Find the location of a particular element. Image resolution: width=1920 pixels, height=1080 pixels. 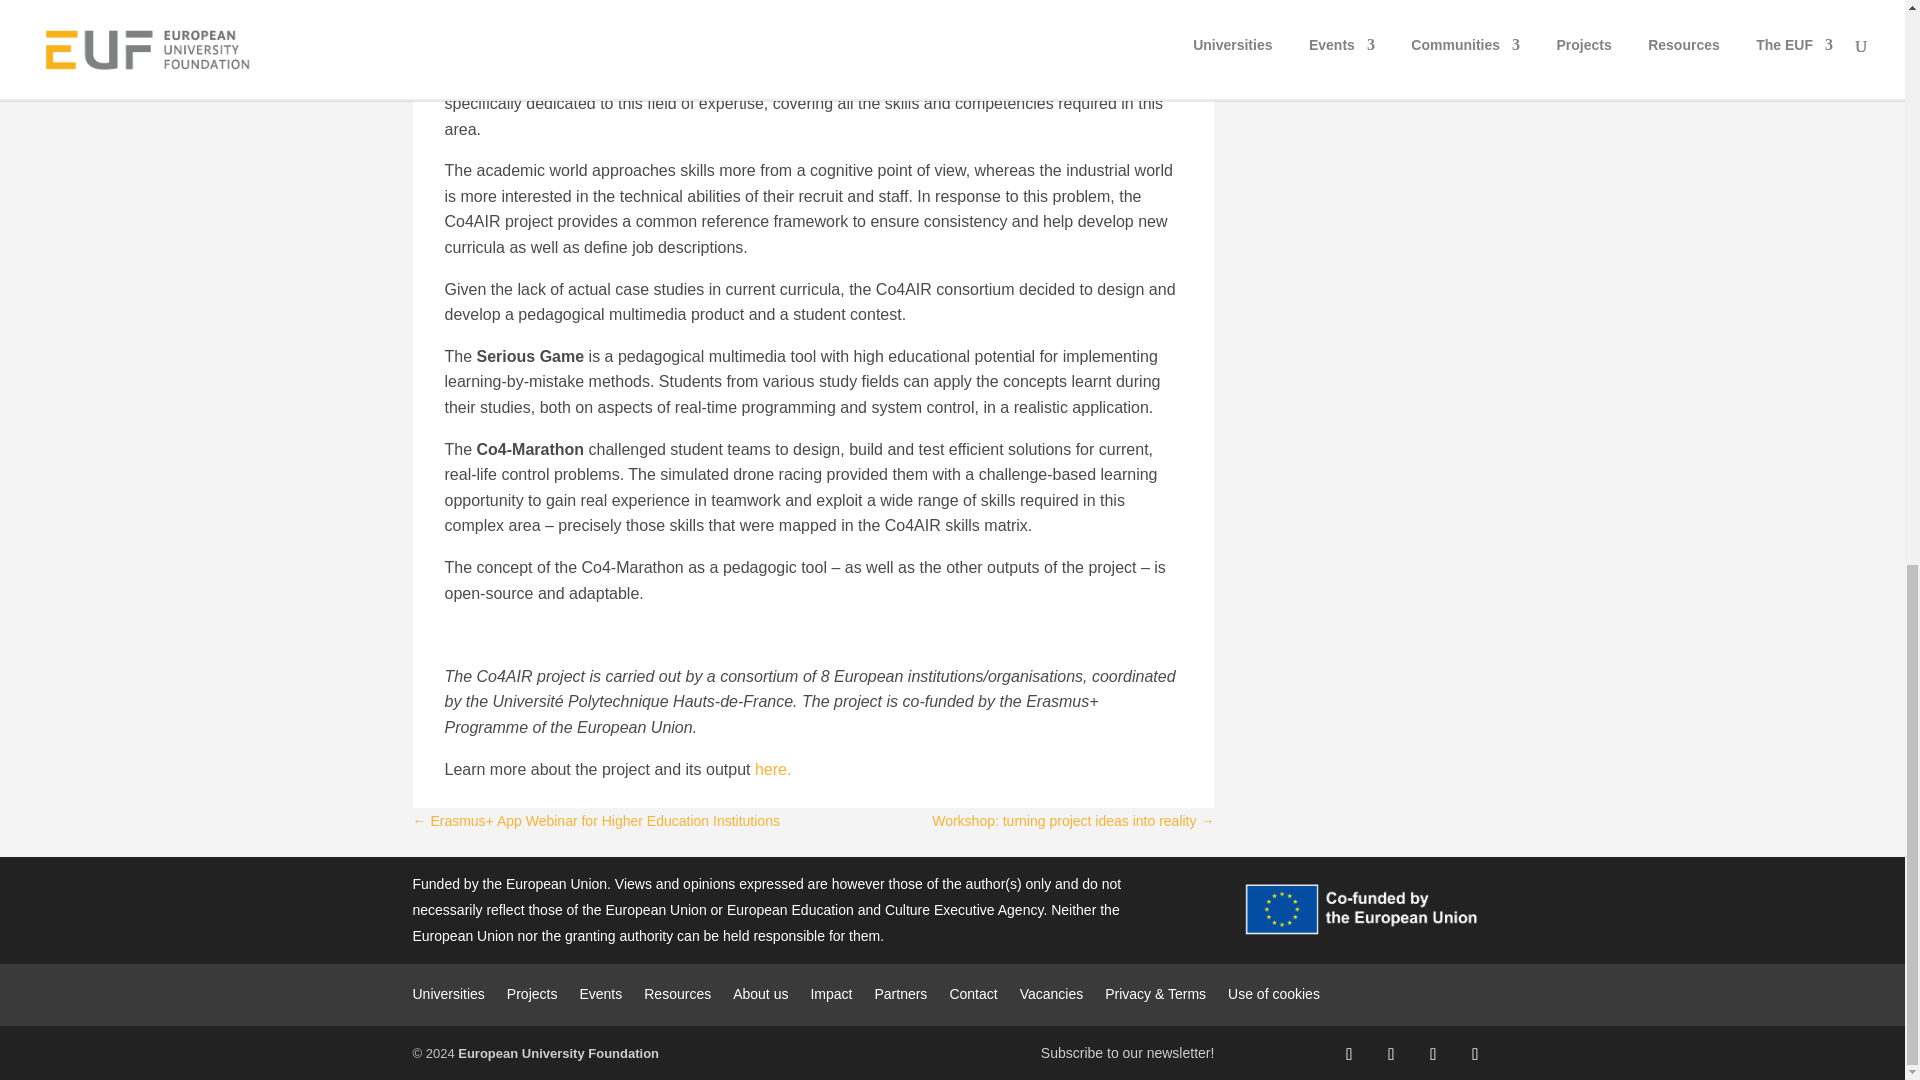

Follow on X is located at coordinates (1390, 1054).